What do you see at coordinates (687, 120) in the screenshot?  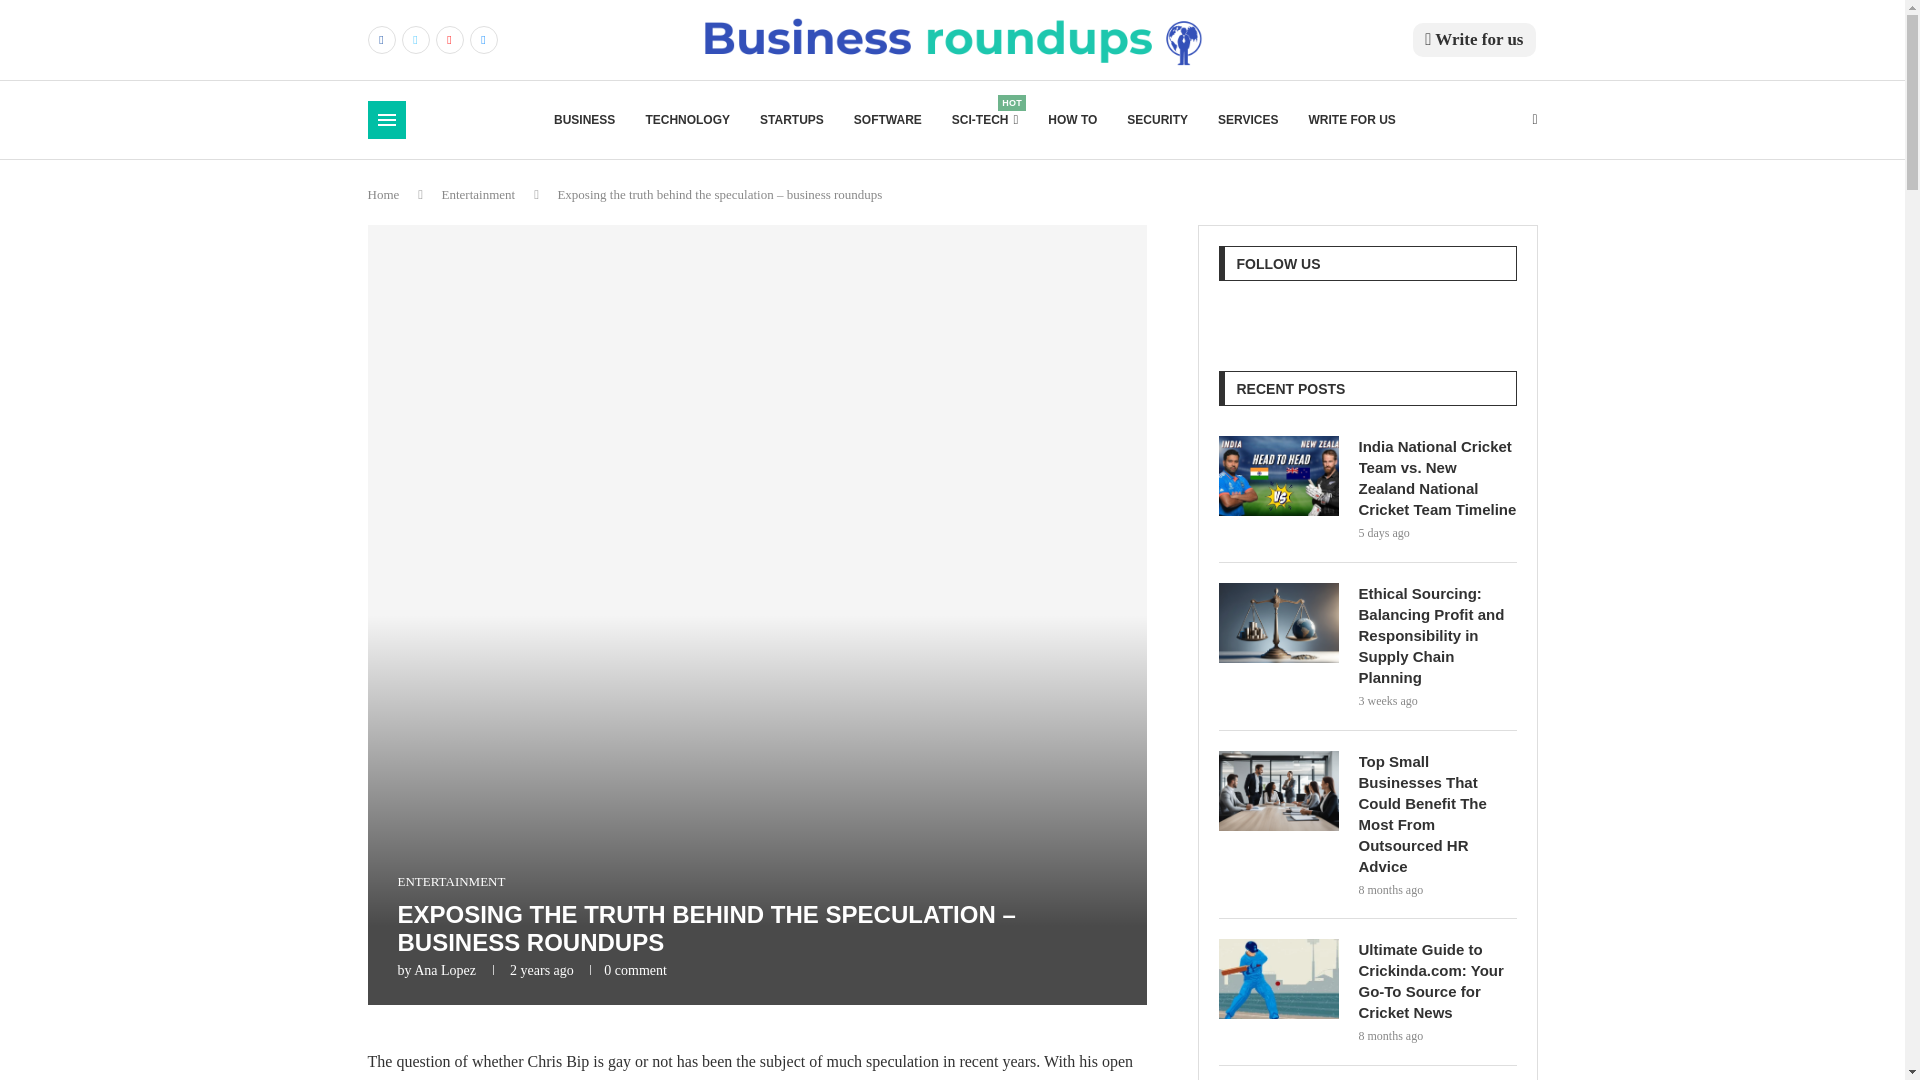 I see `TECHNOLOGY` at bounding box center [687, 120].